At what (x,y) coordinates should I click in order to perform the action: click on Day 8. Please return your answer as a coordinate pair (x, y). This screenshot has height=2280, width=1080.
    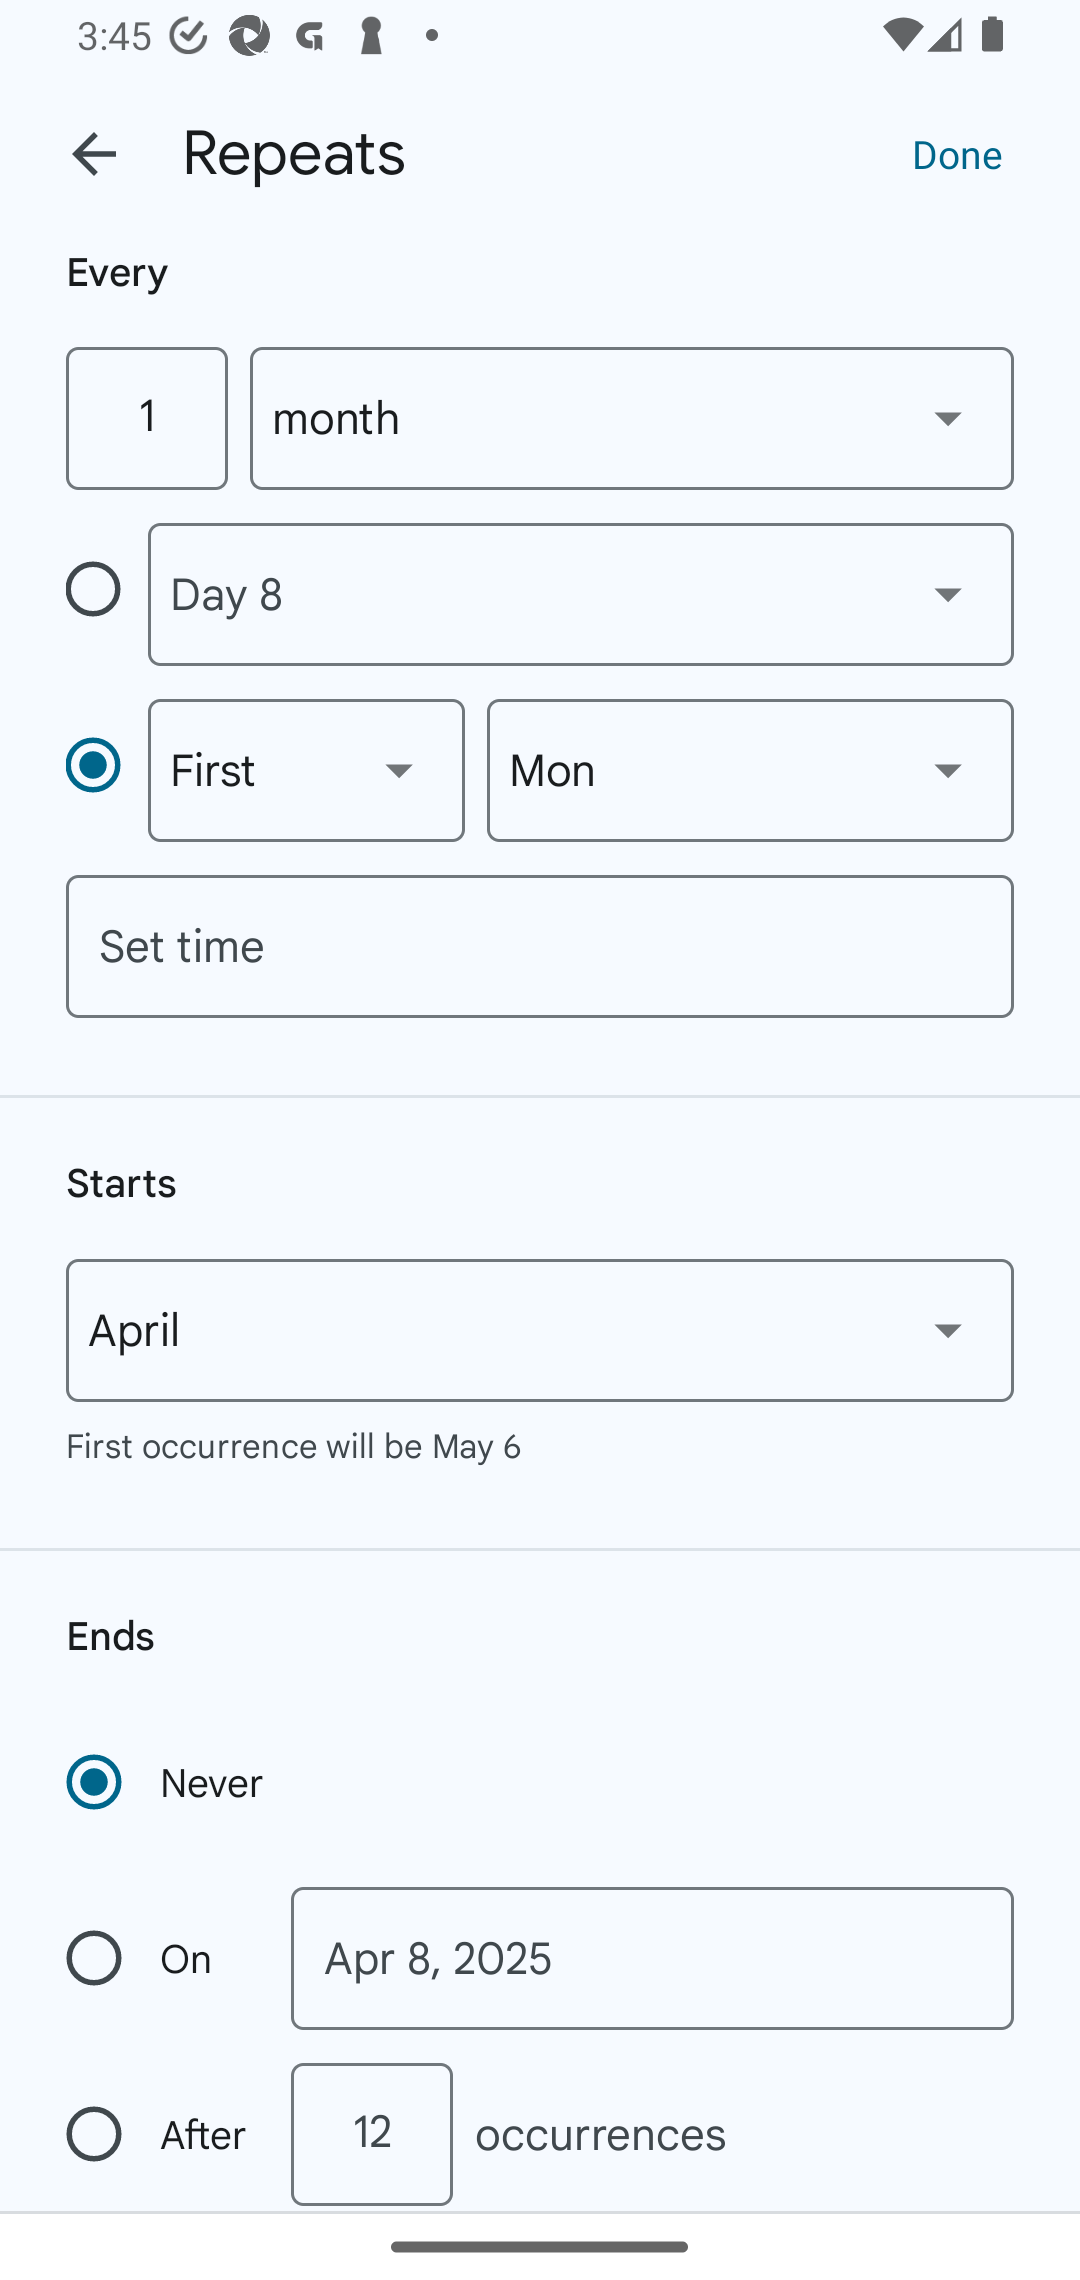
    Looking at the image, I should click on (580, 594).